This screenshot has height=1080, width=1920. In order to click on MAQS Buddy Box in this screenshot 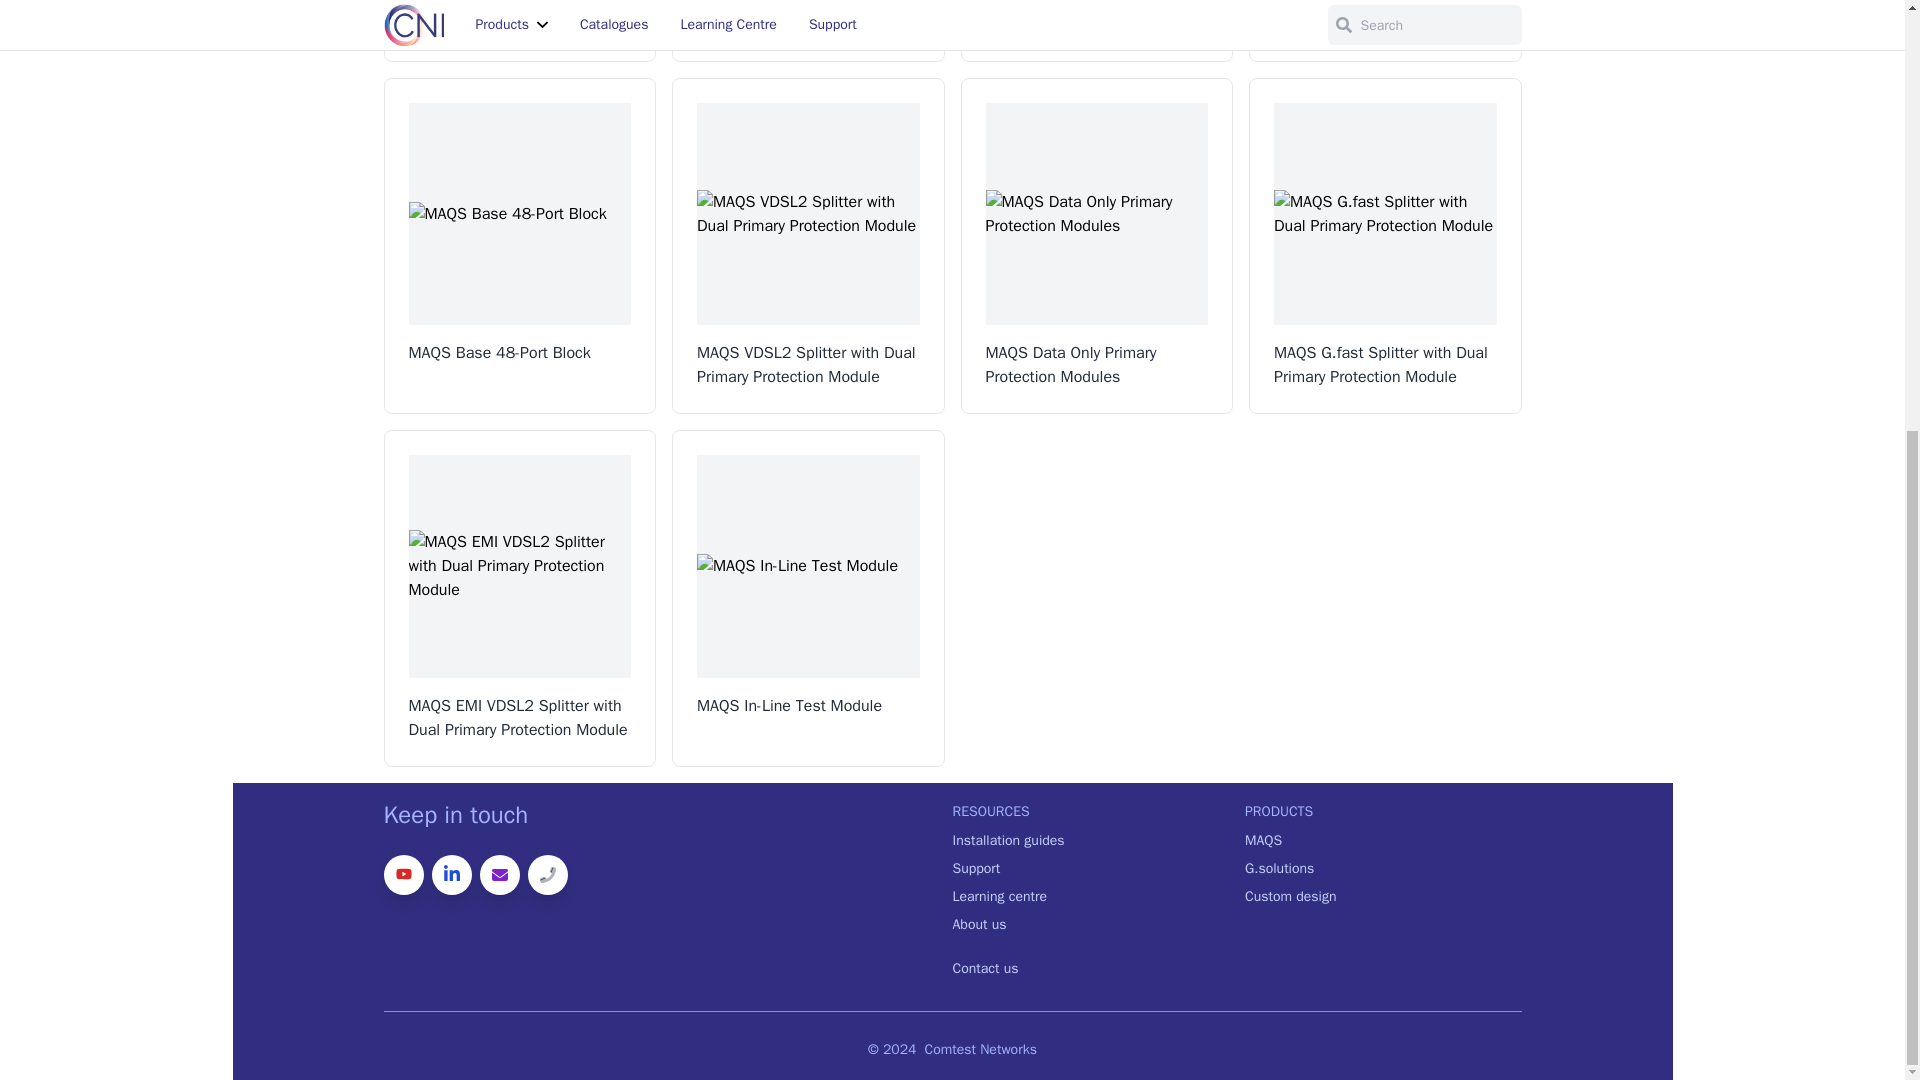, I will do `click(1096, 30)`.